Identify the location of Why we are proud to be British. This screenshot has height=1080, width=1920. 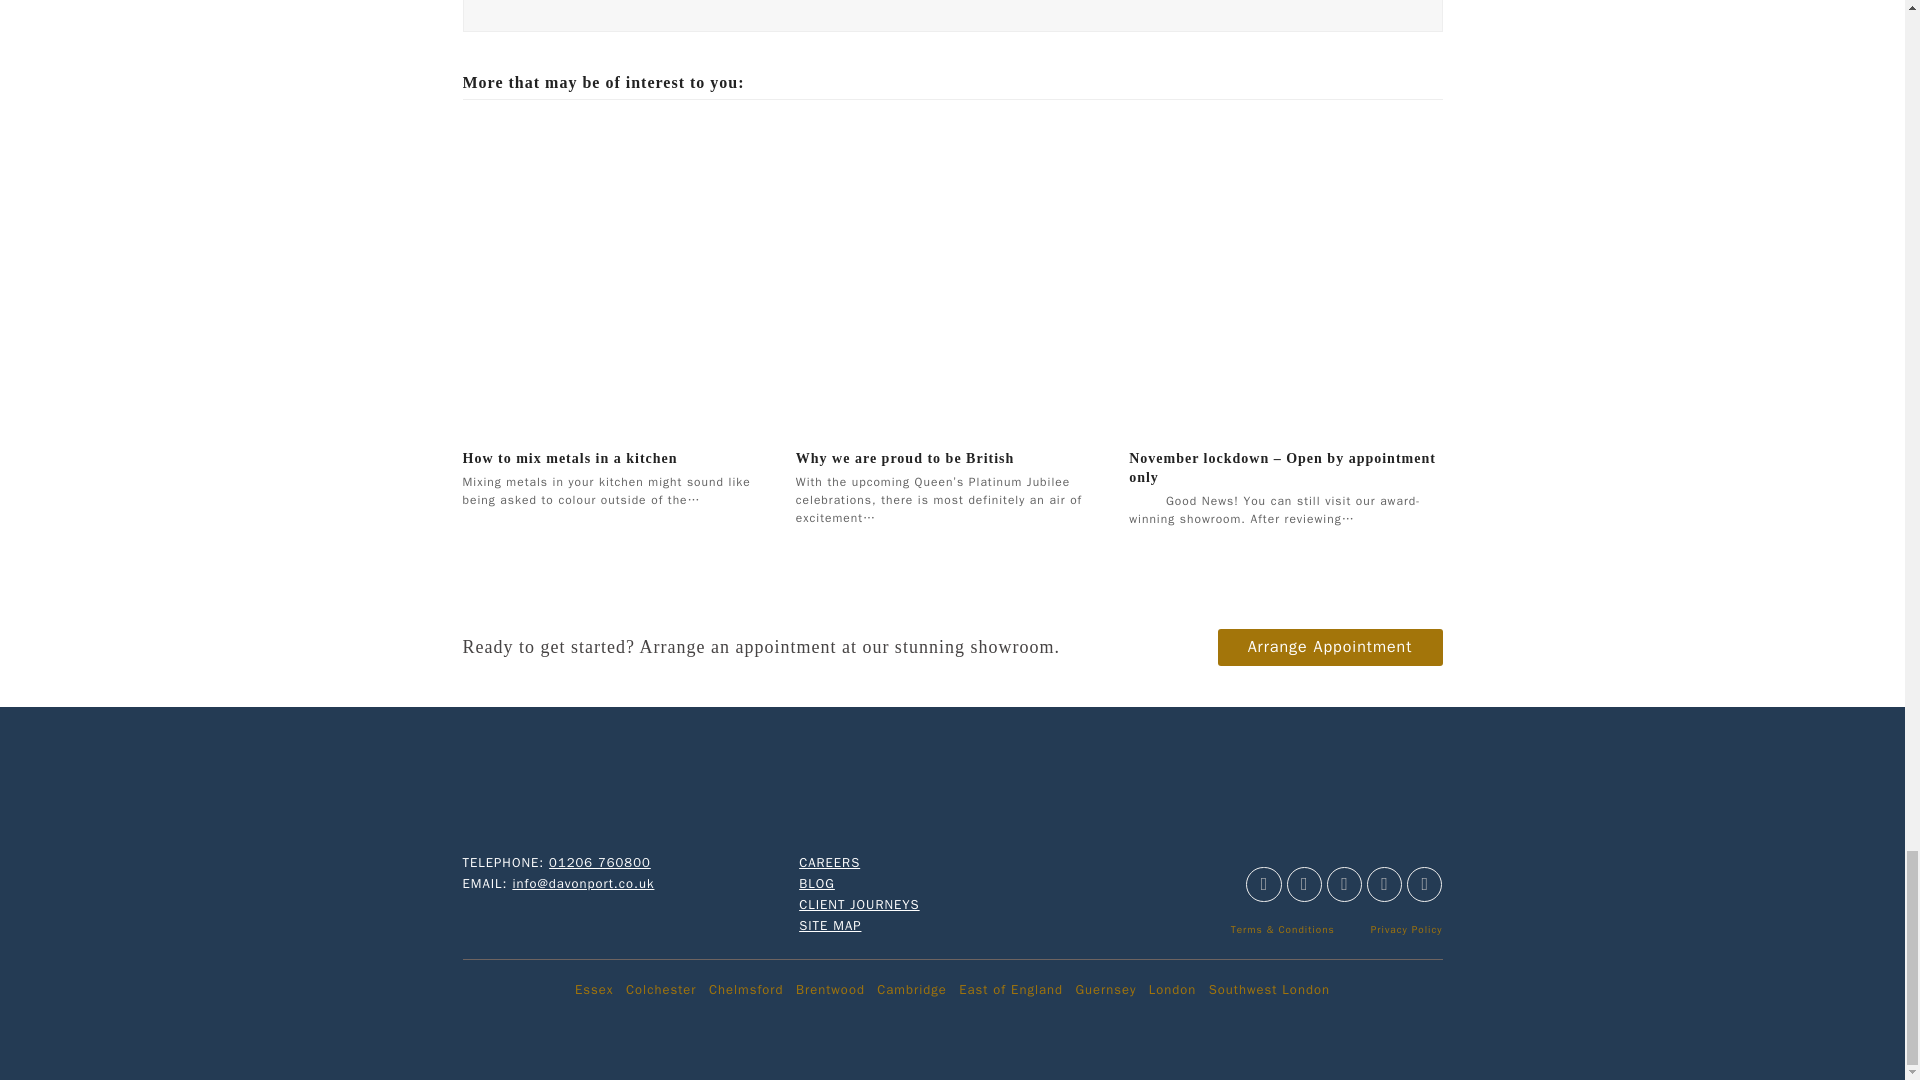
(952, 275).